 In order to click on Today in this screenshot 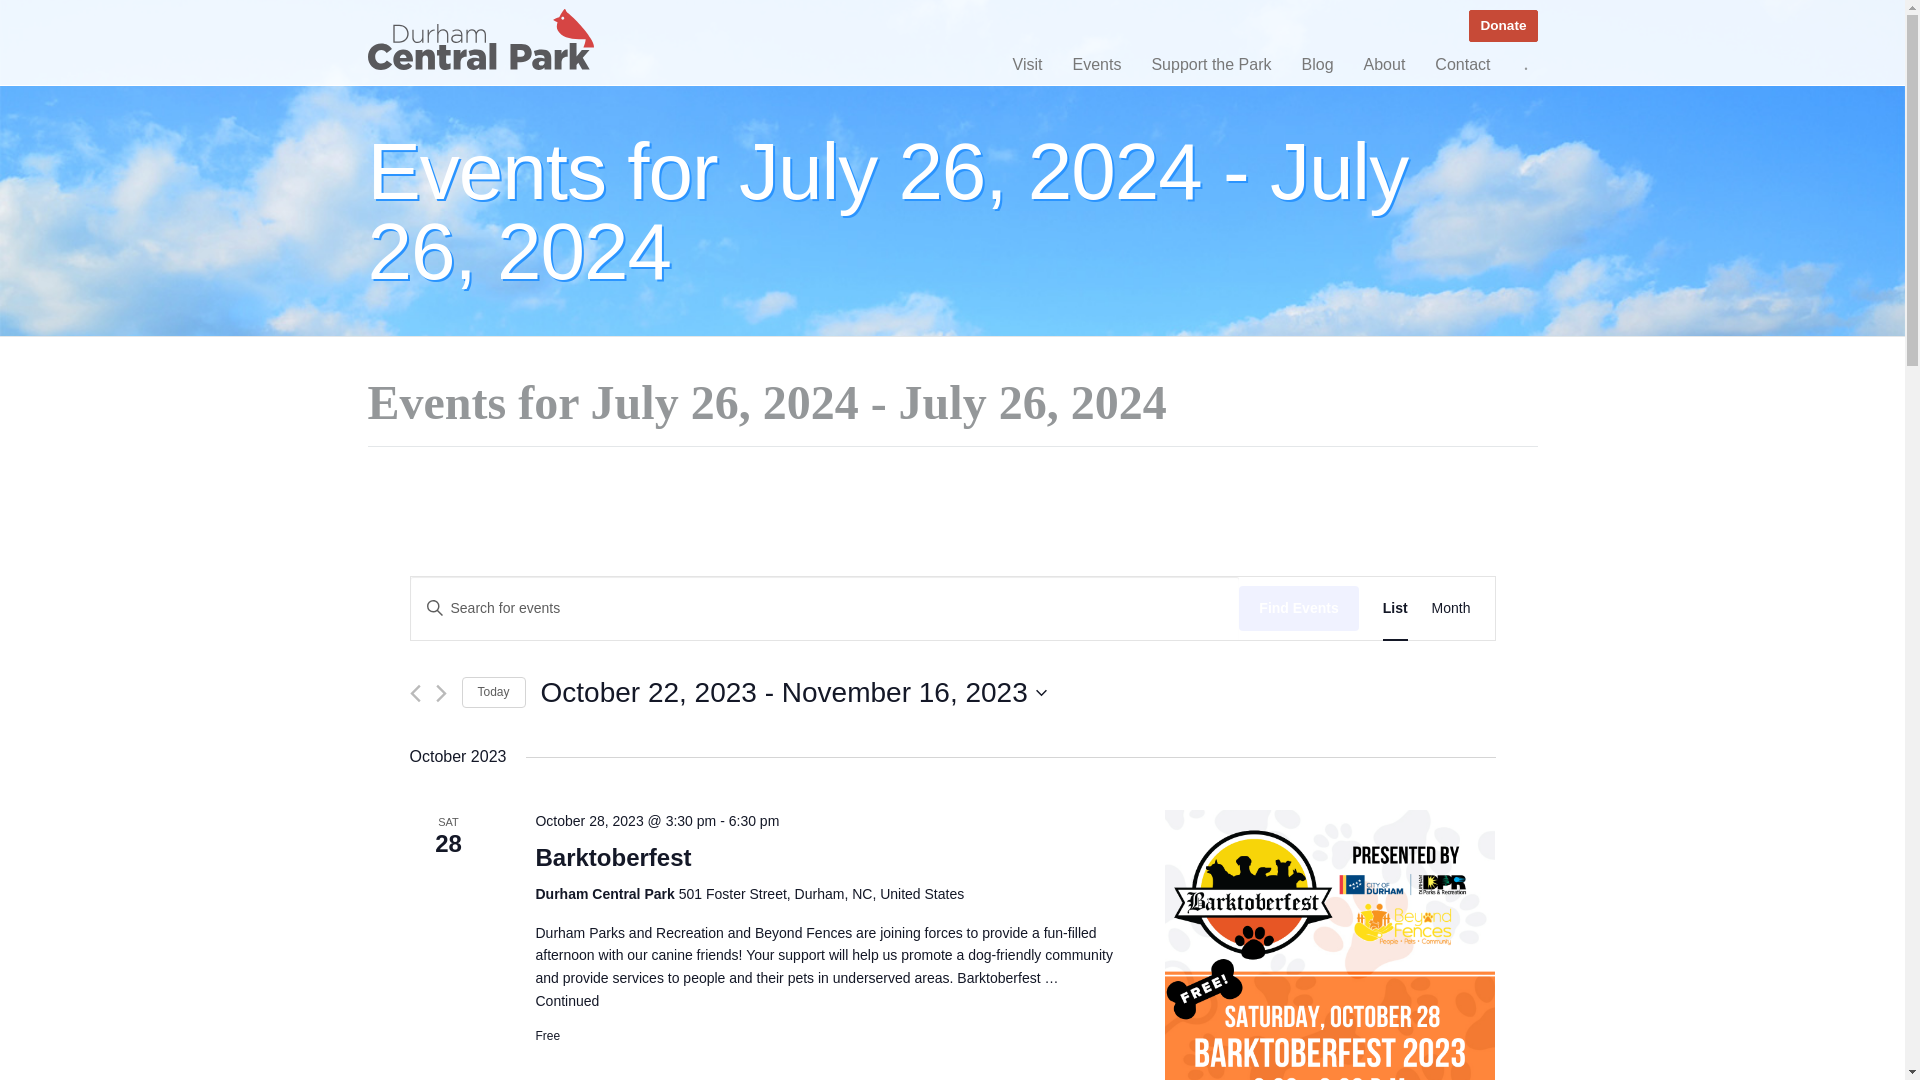, I will do `click(494, 692)`.